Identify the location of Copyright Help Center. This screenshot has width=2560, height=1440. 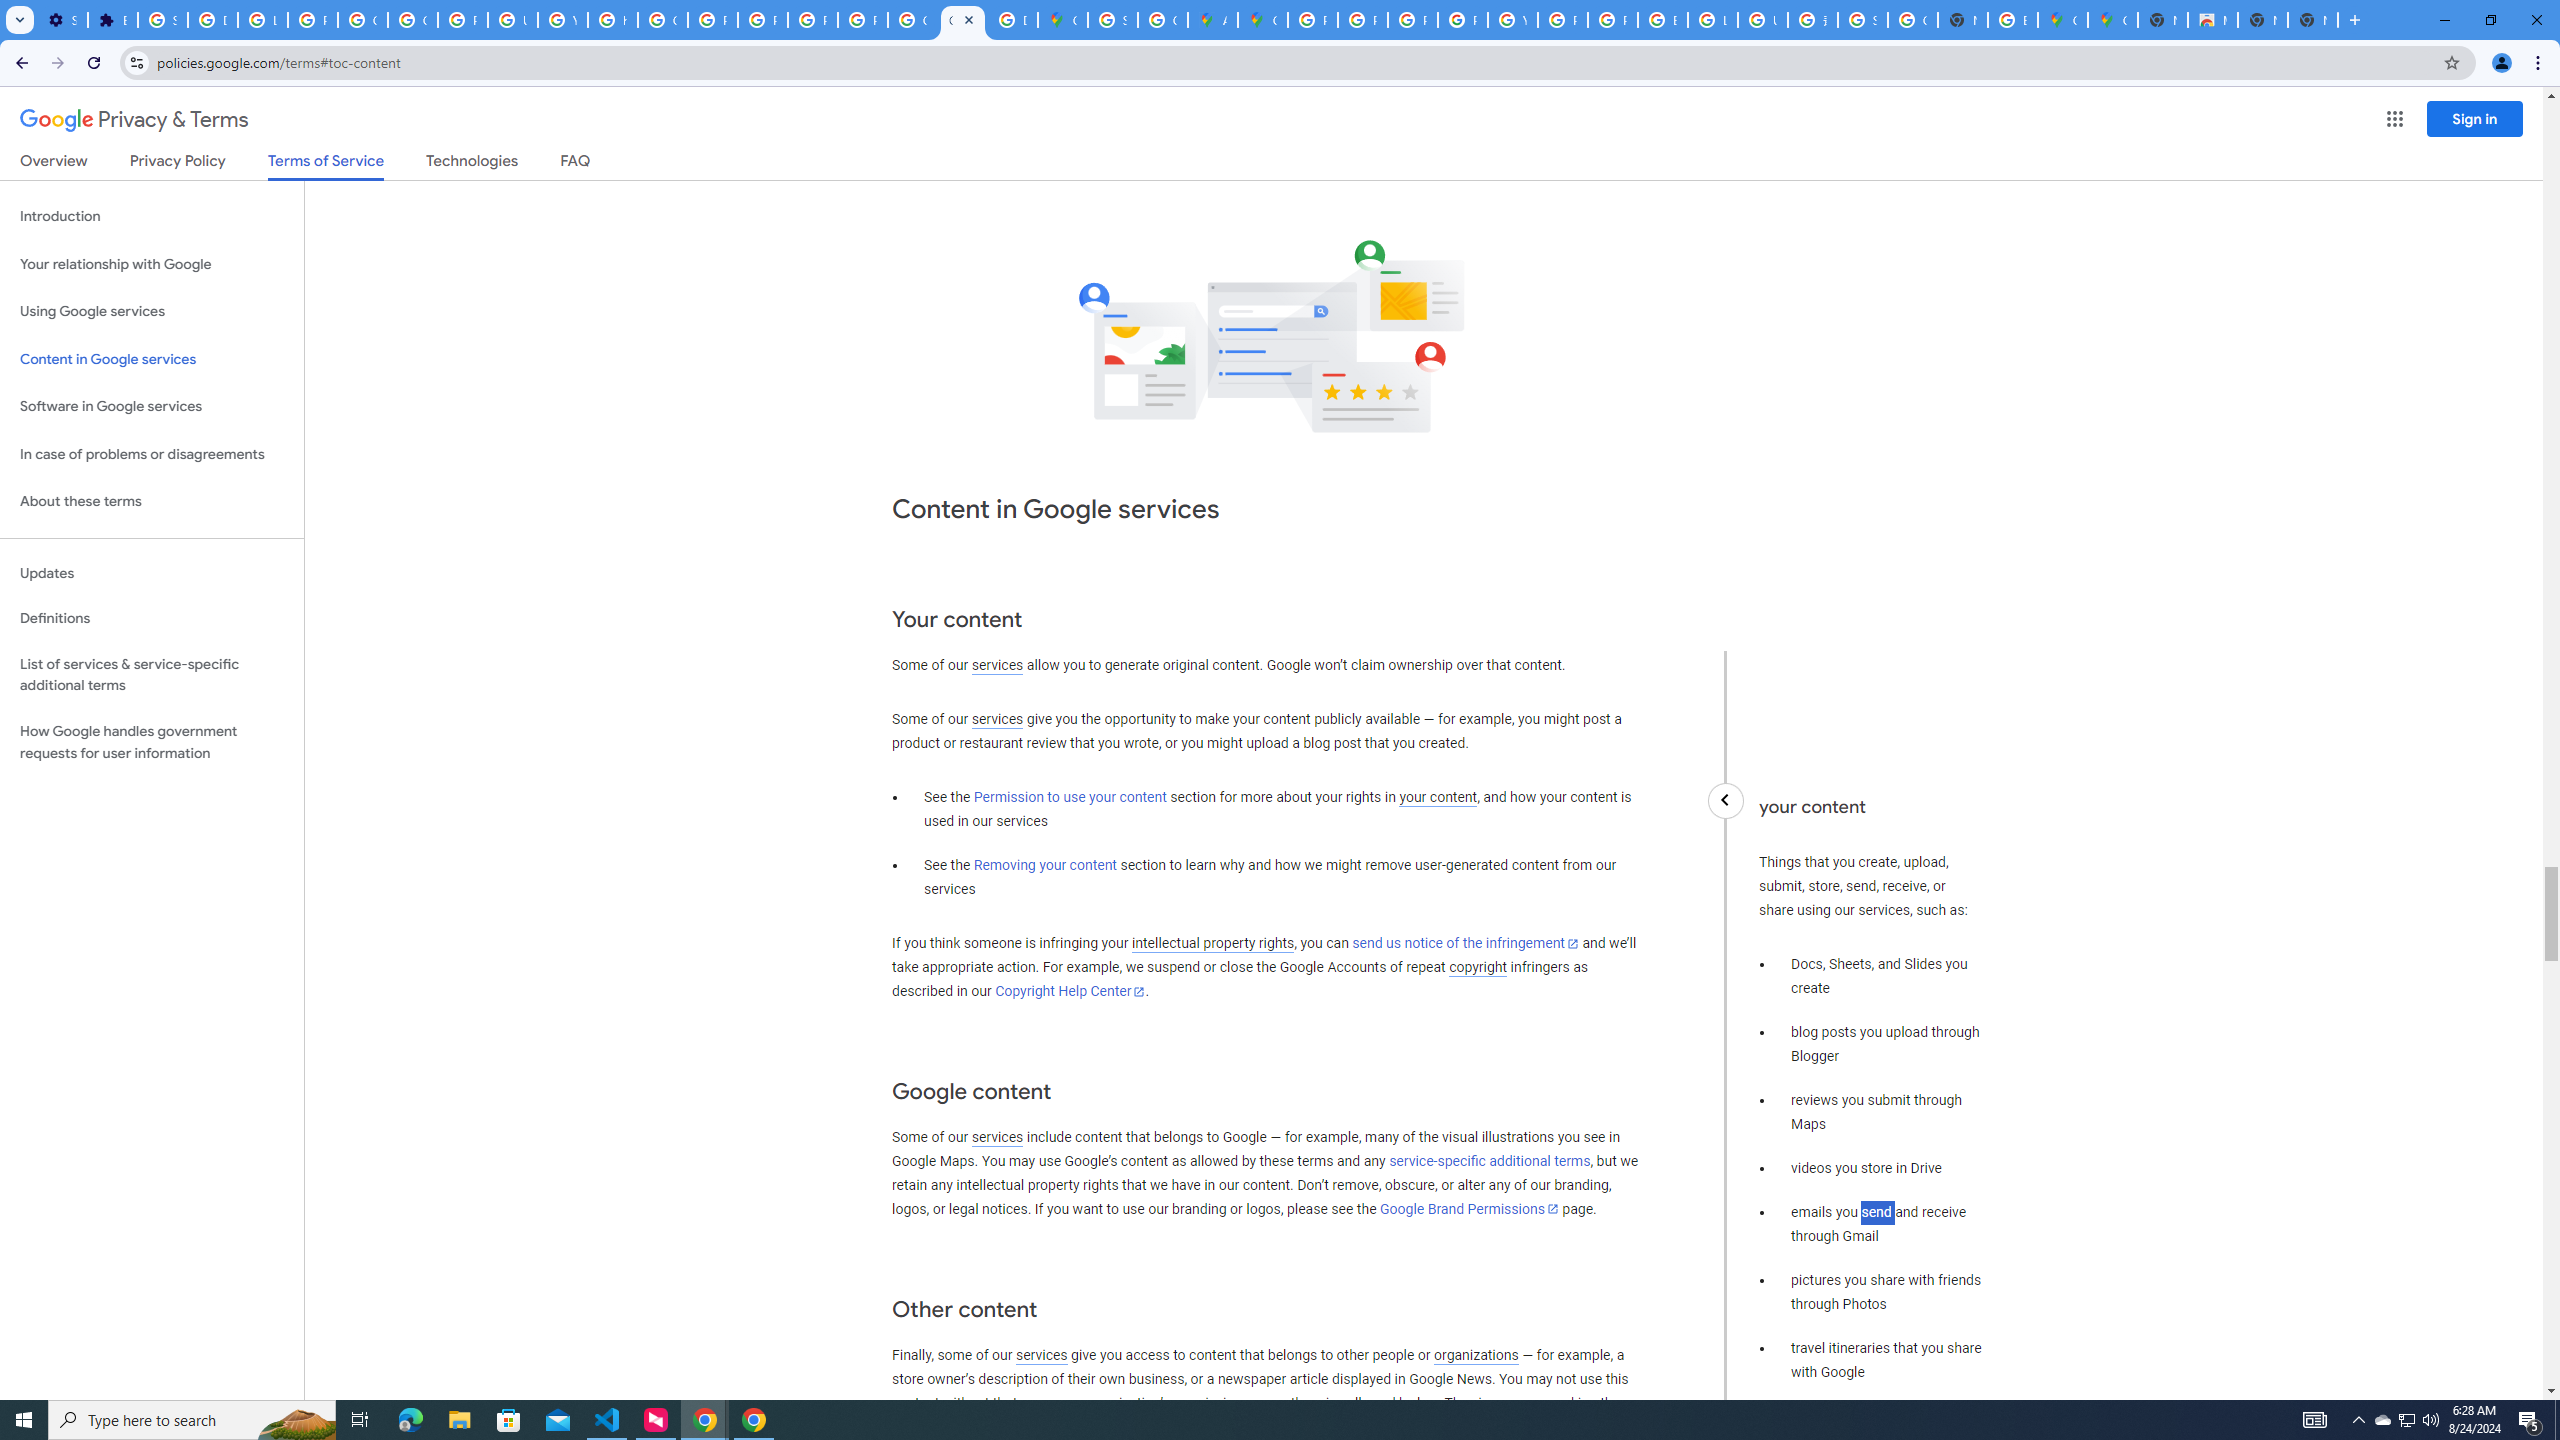
(1070, 992).